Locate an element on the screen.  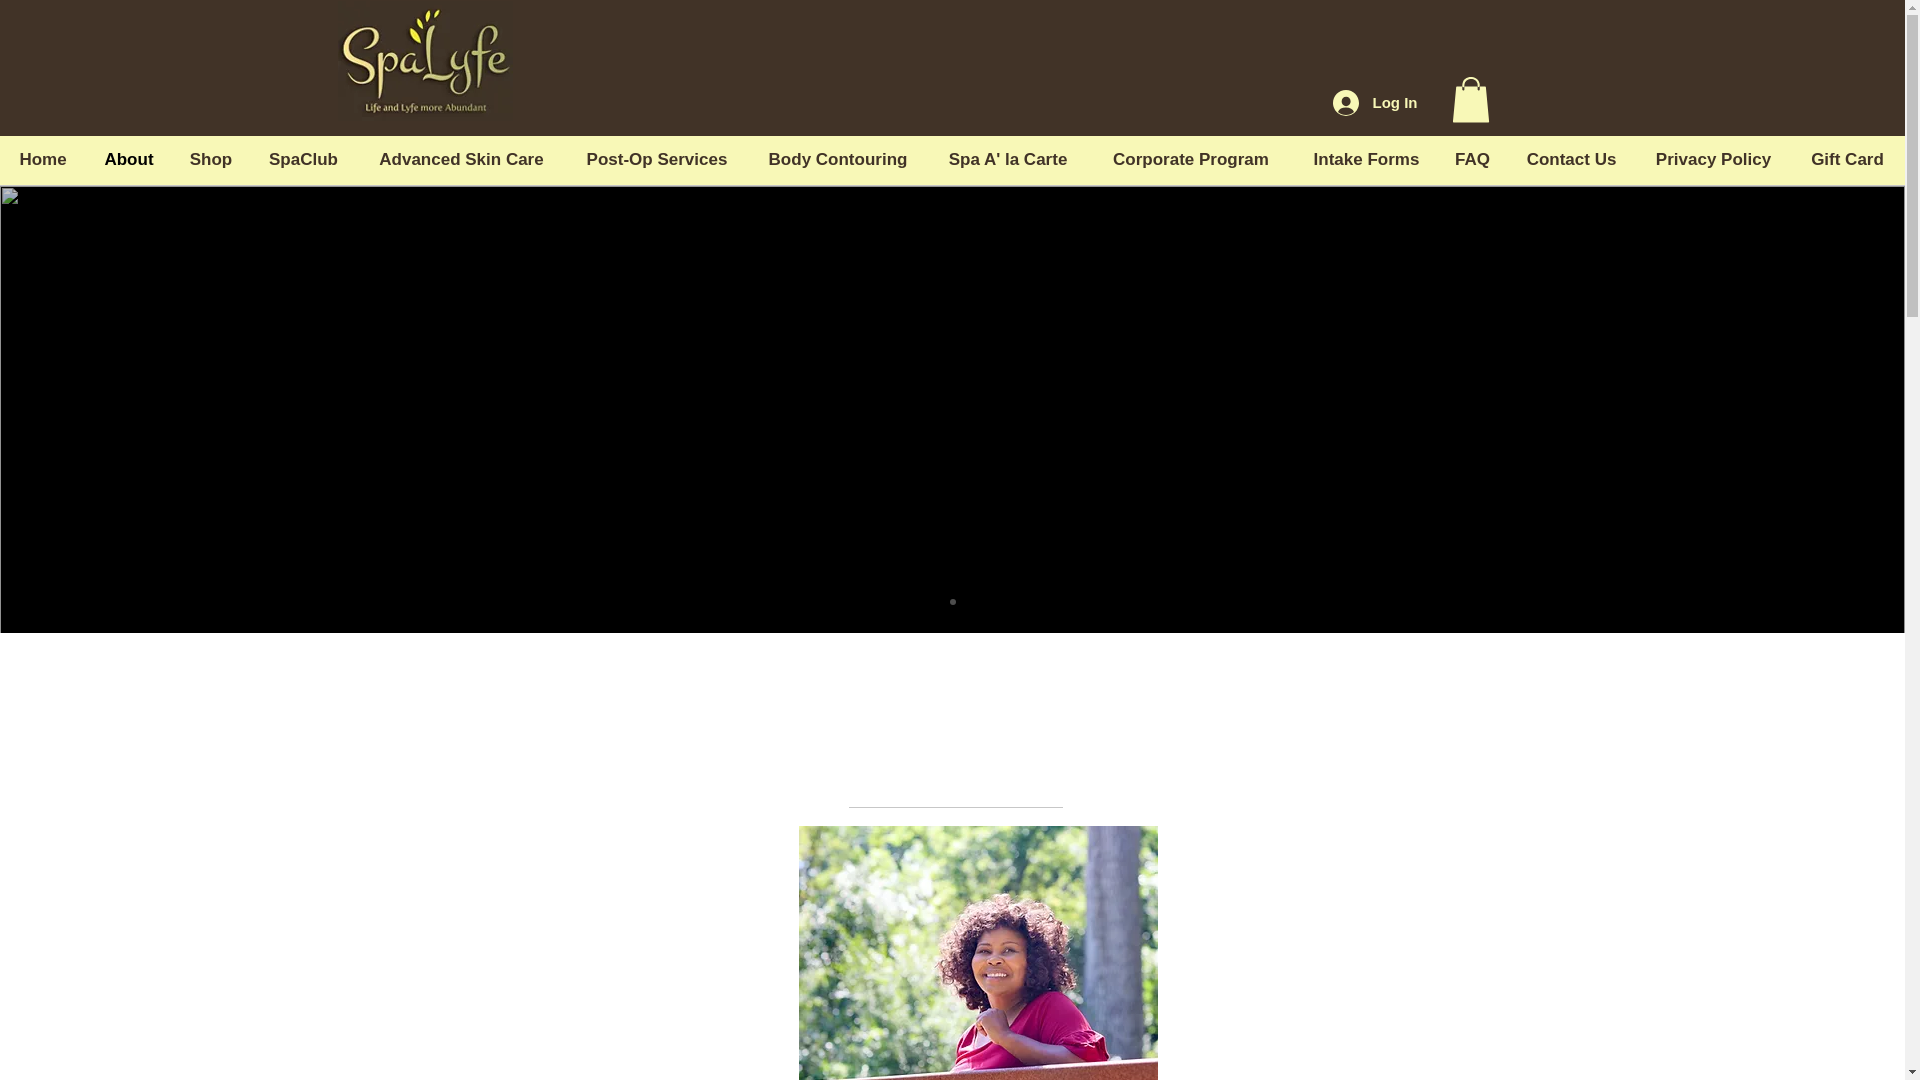
SpaClub is located at coordinates (303, 159).